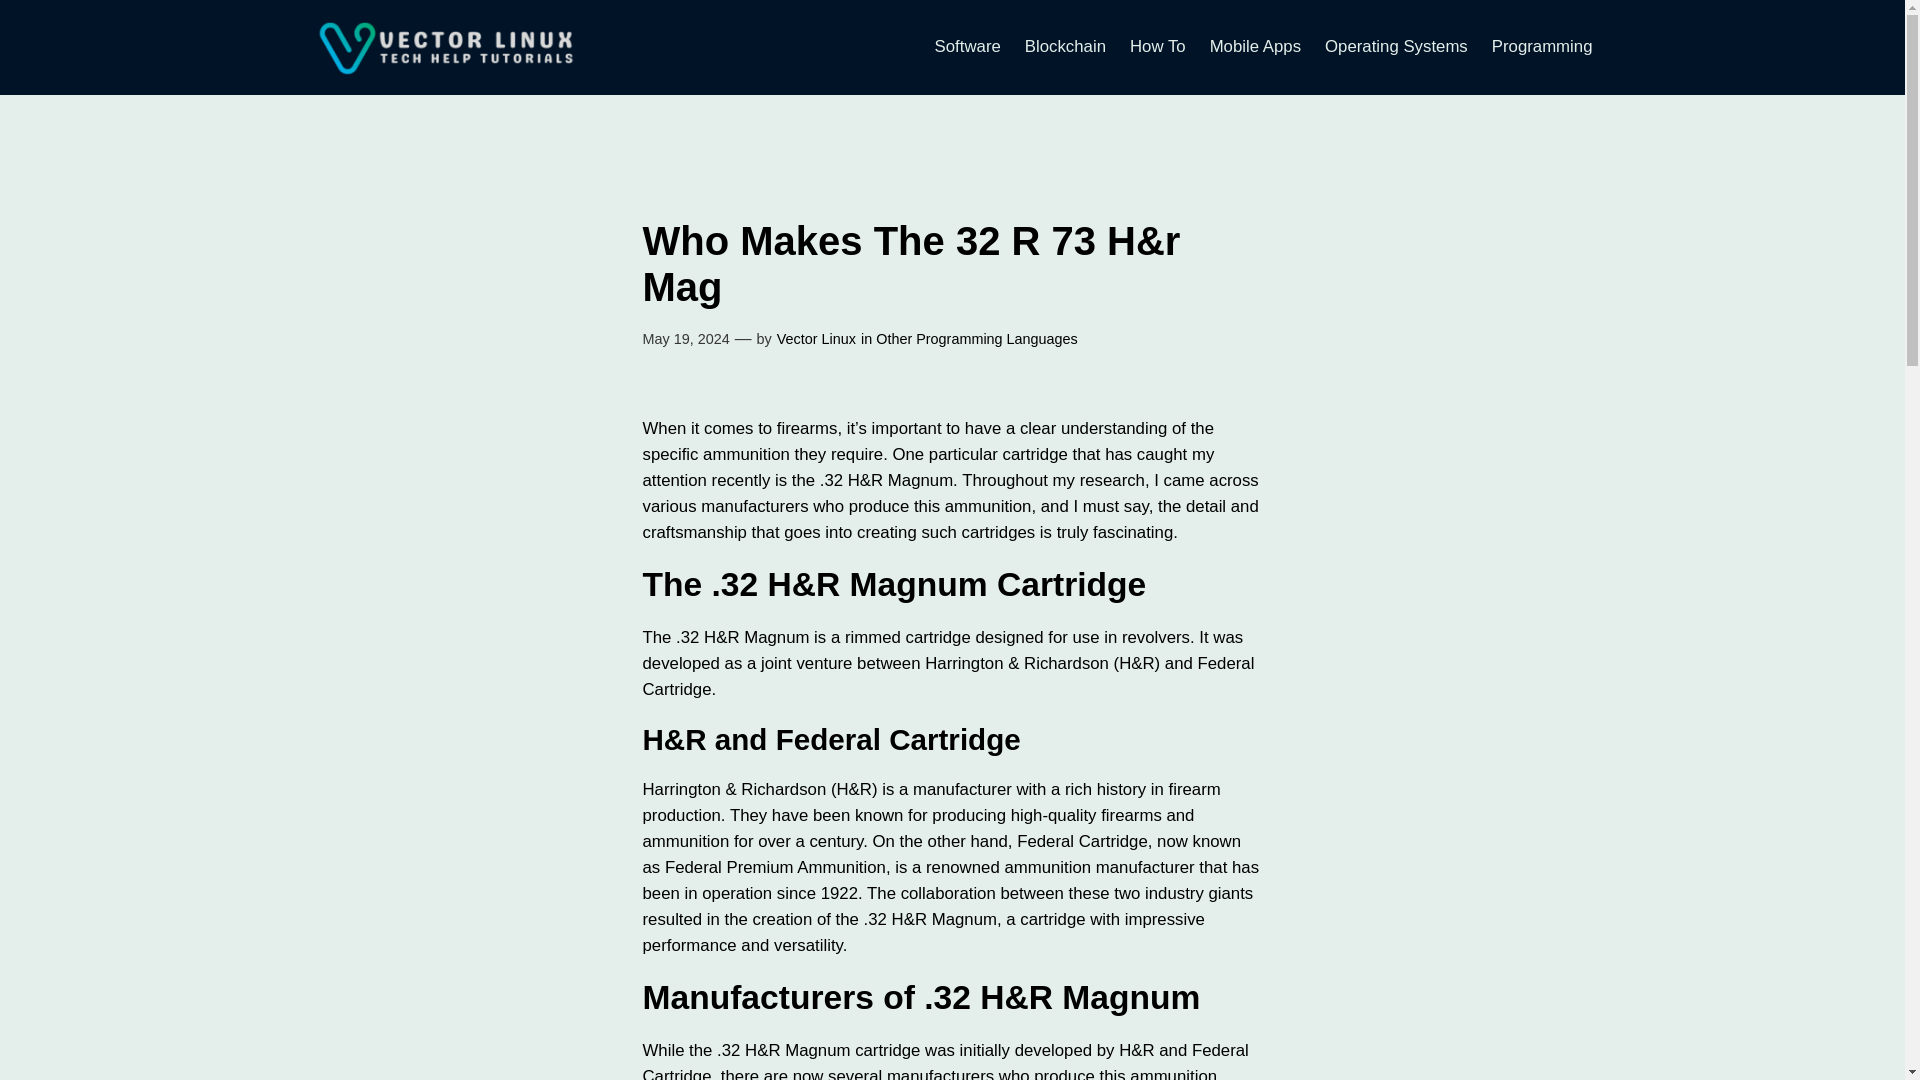 The image size is (1920, 1080). I want to click on Blockchain, so click(1065, 46).